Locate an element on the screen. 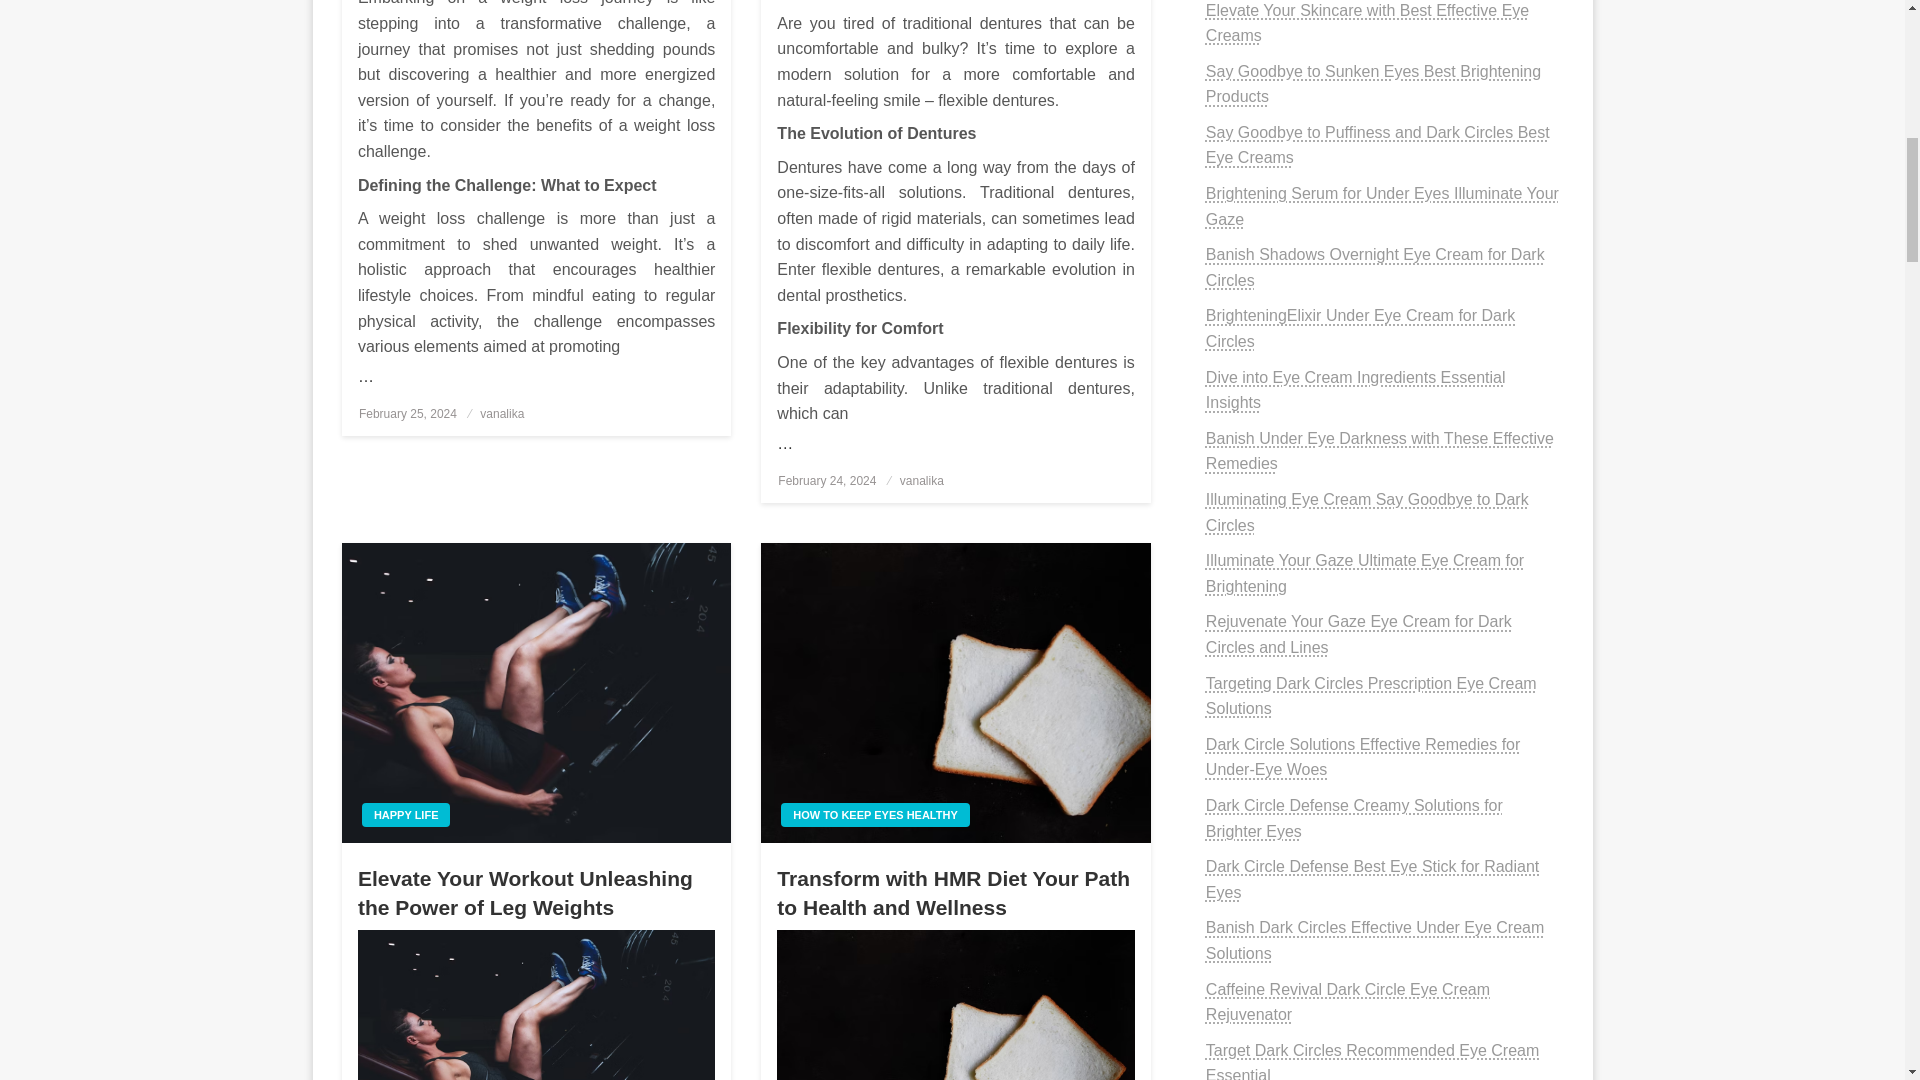  February 25, 2024 is located at coordinates (408, 414).